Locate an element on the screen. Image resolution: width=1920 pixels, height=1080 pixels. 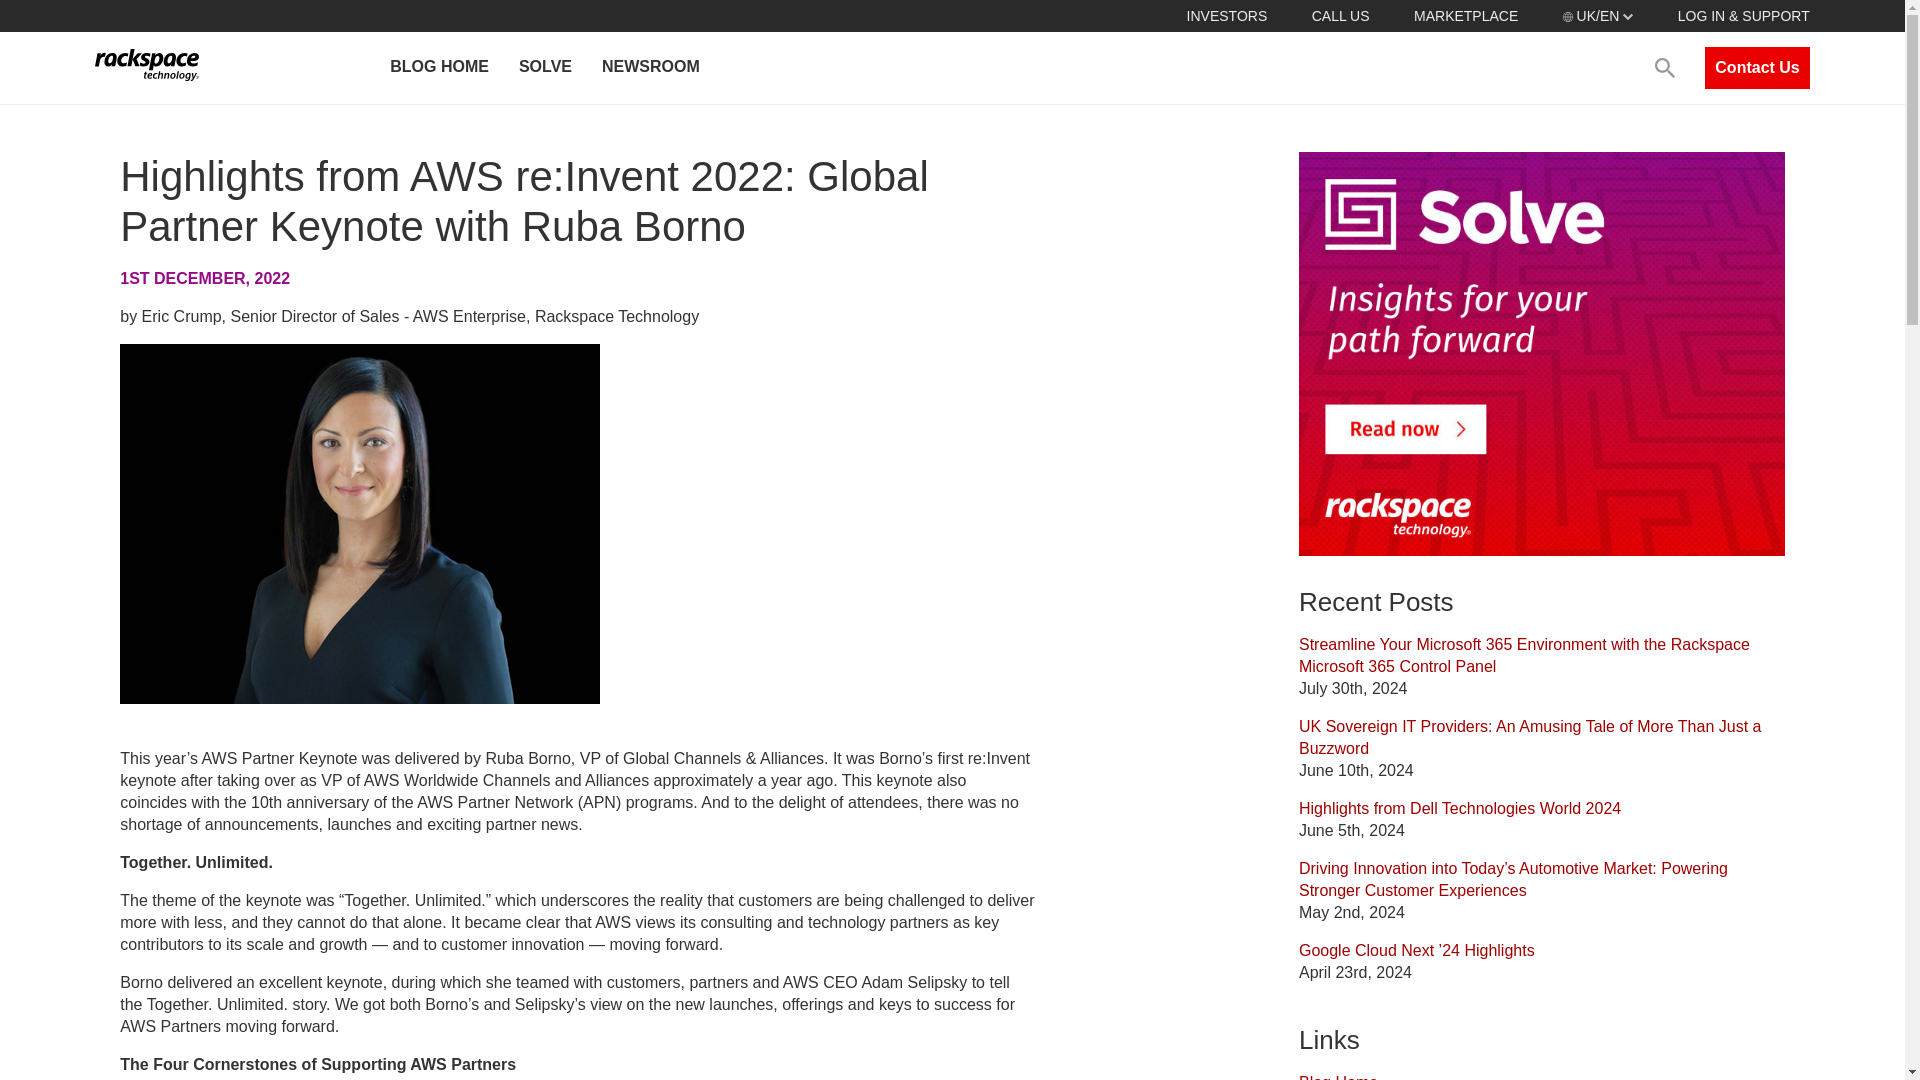
Highlights from Dell Technologies World 2024 is located at coordinates (1460, 808).